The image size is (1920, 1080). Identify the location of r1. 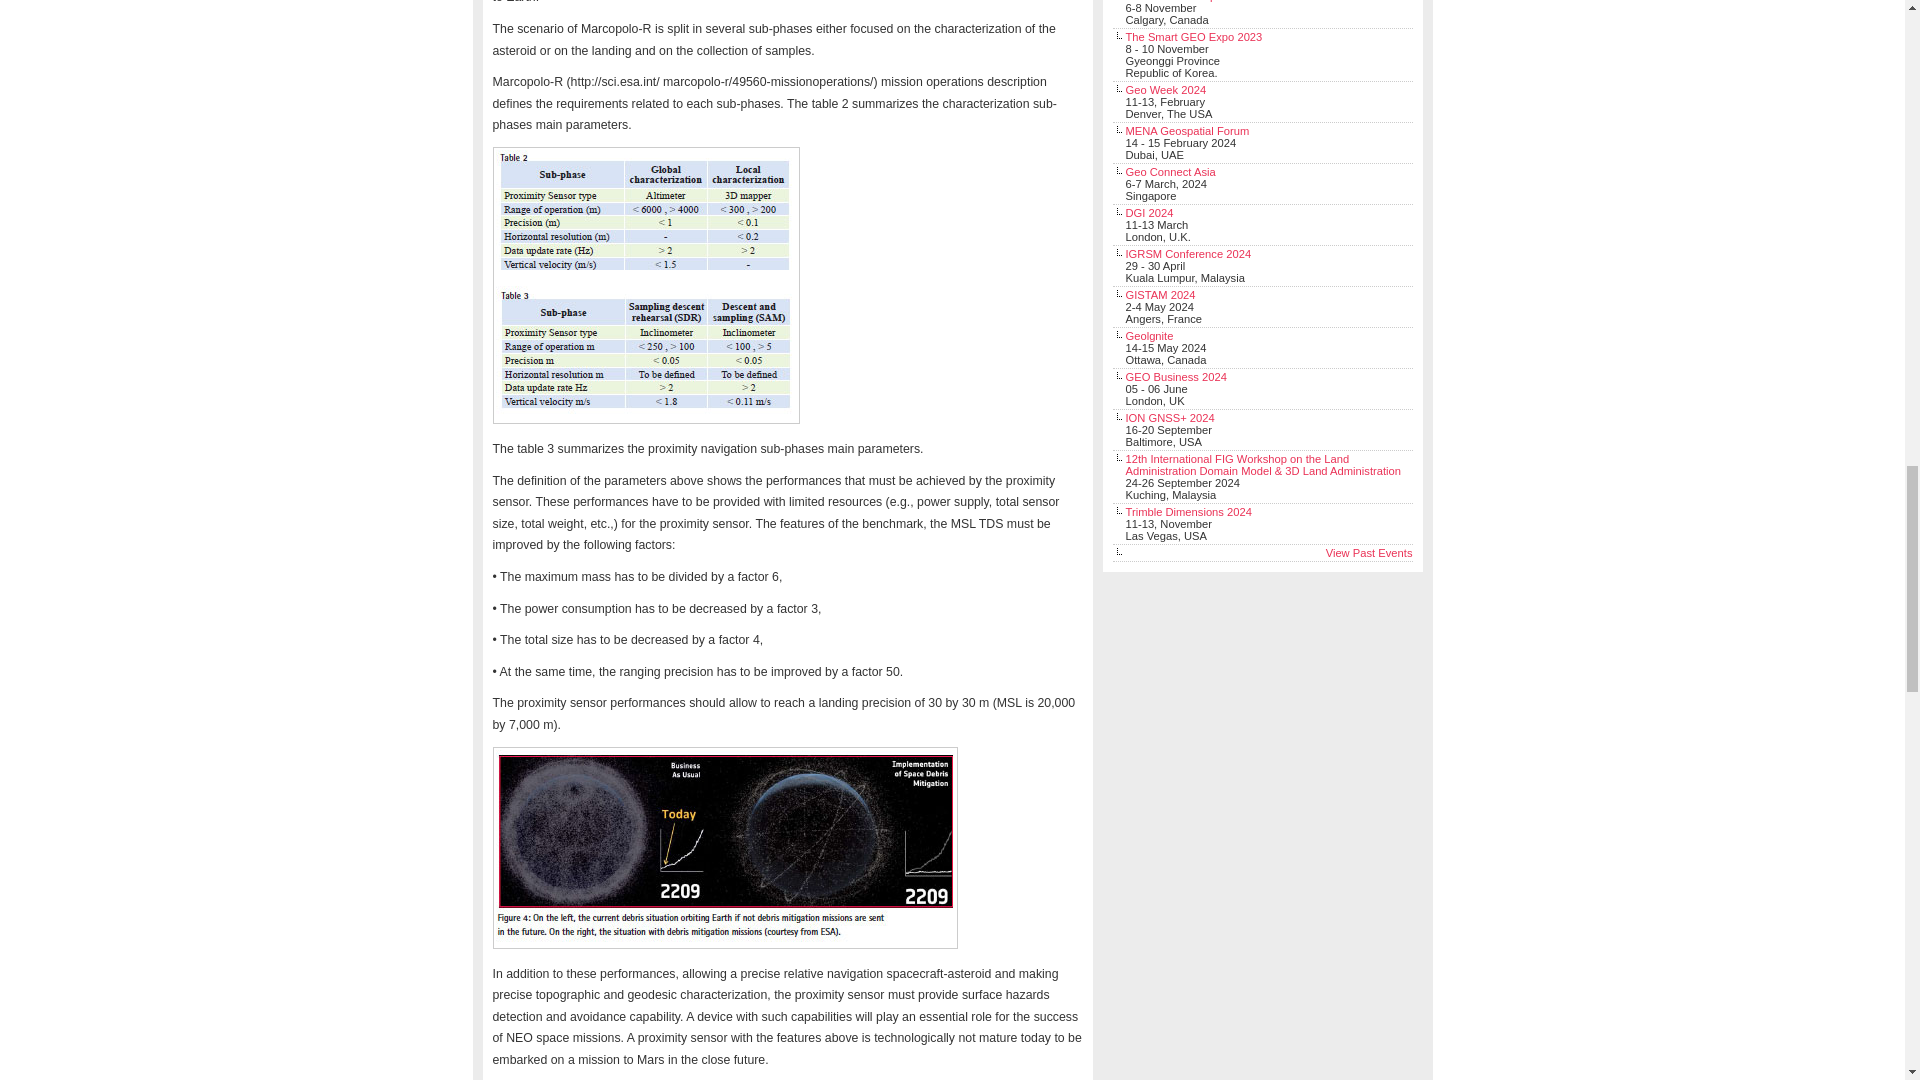
(644, 285).